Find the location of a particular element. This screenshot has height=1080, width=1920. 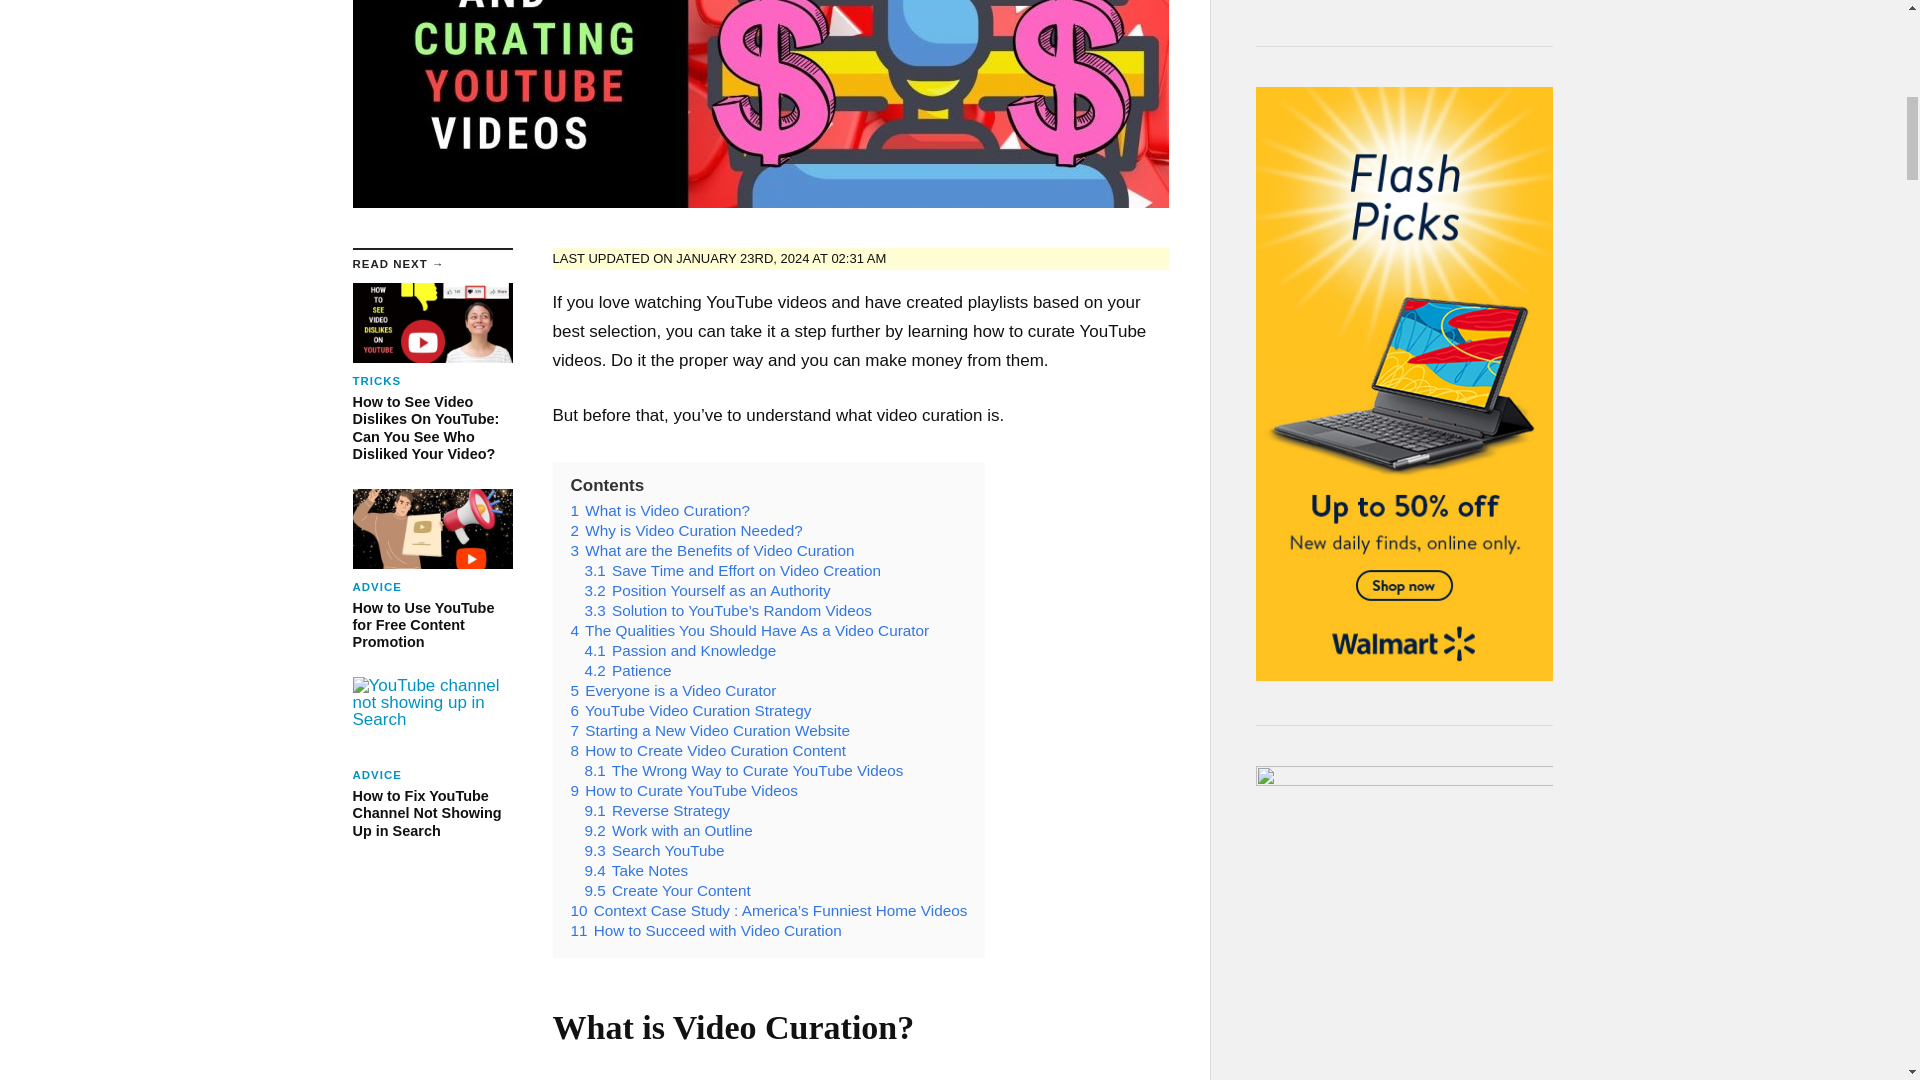

8.1 The Wrong Way to Curate YouTube Videos is located at coordinates (742, 770).